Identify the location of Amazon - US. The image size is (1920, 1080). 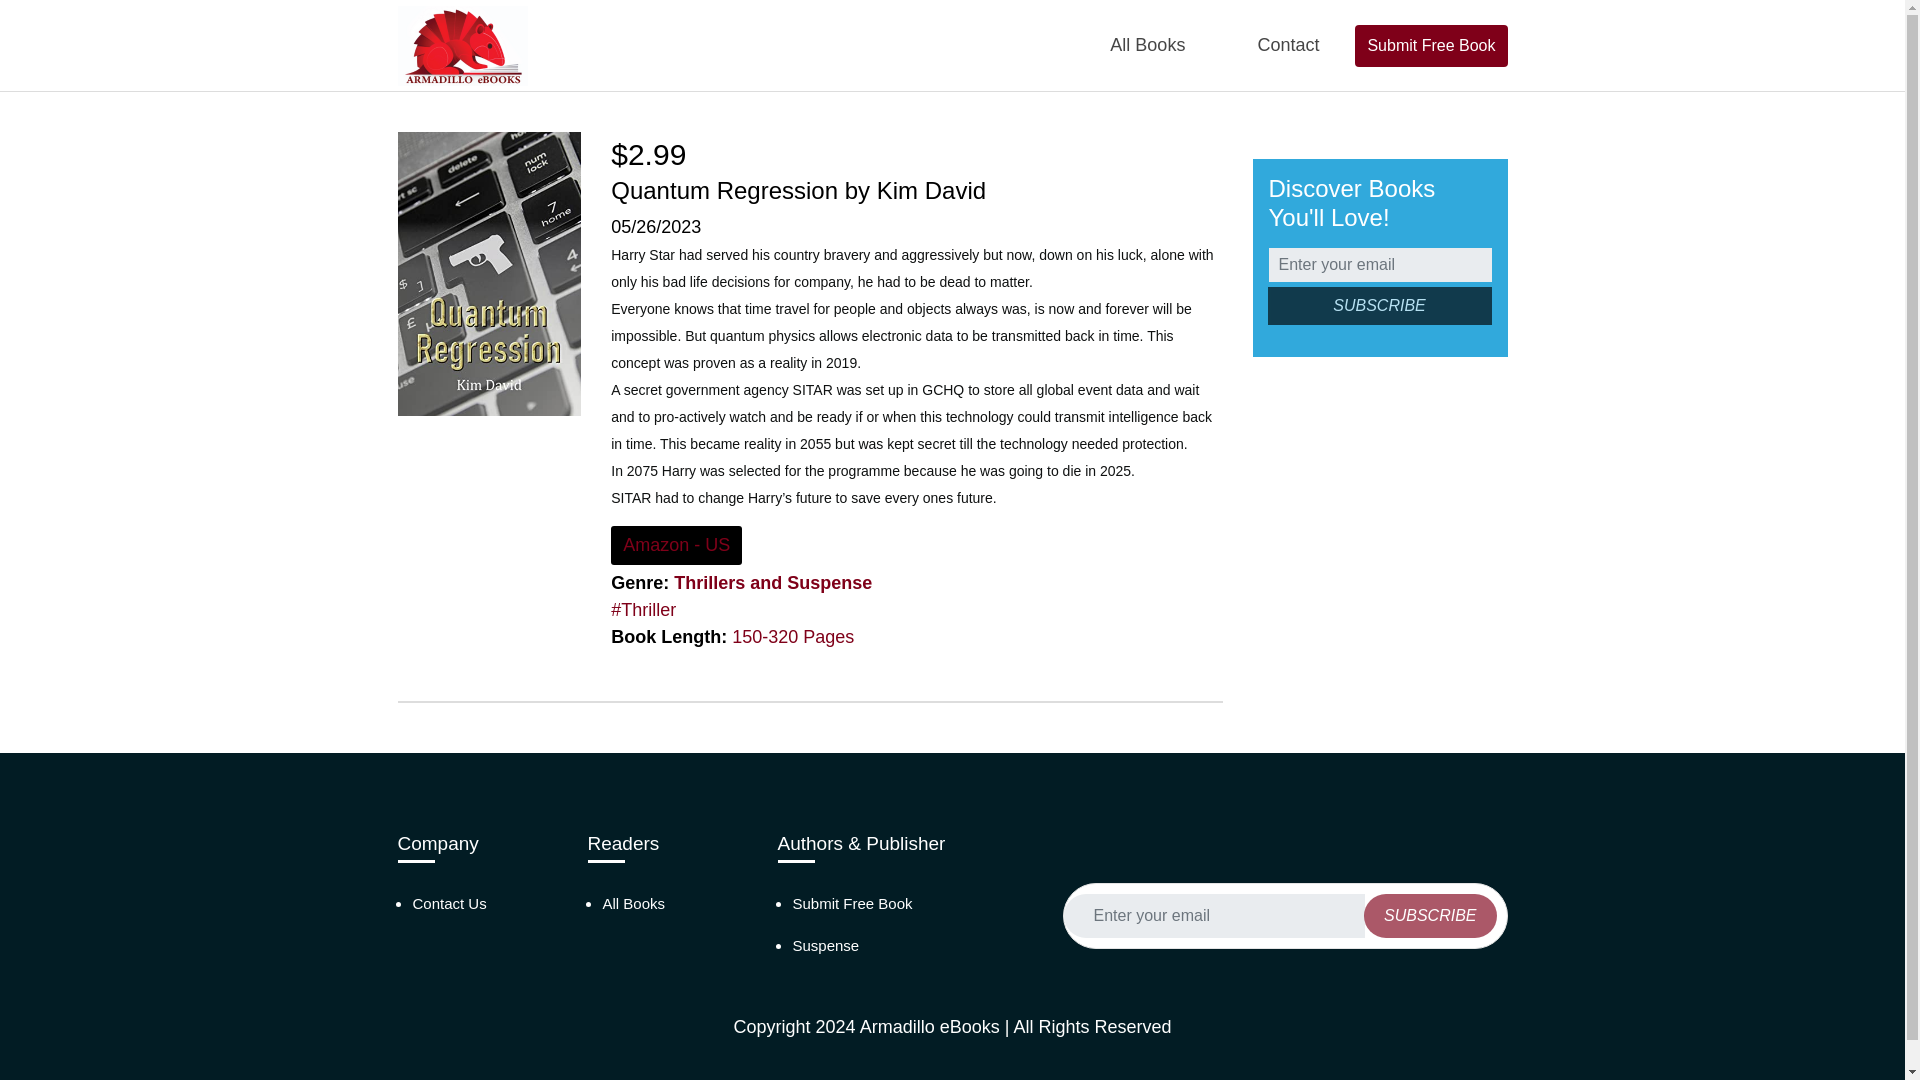
(676, 544).